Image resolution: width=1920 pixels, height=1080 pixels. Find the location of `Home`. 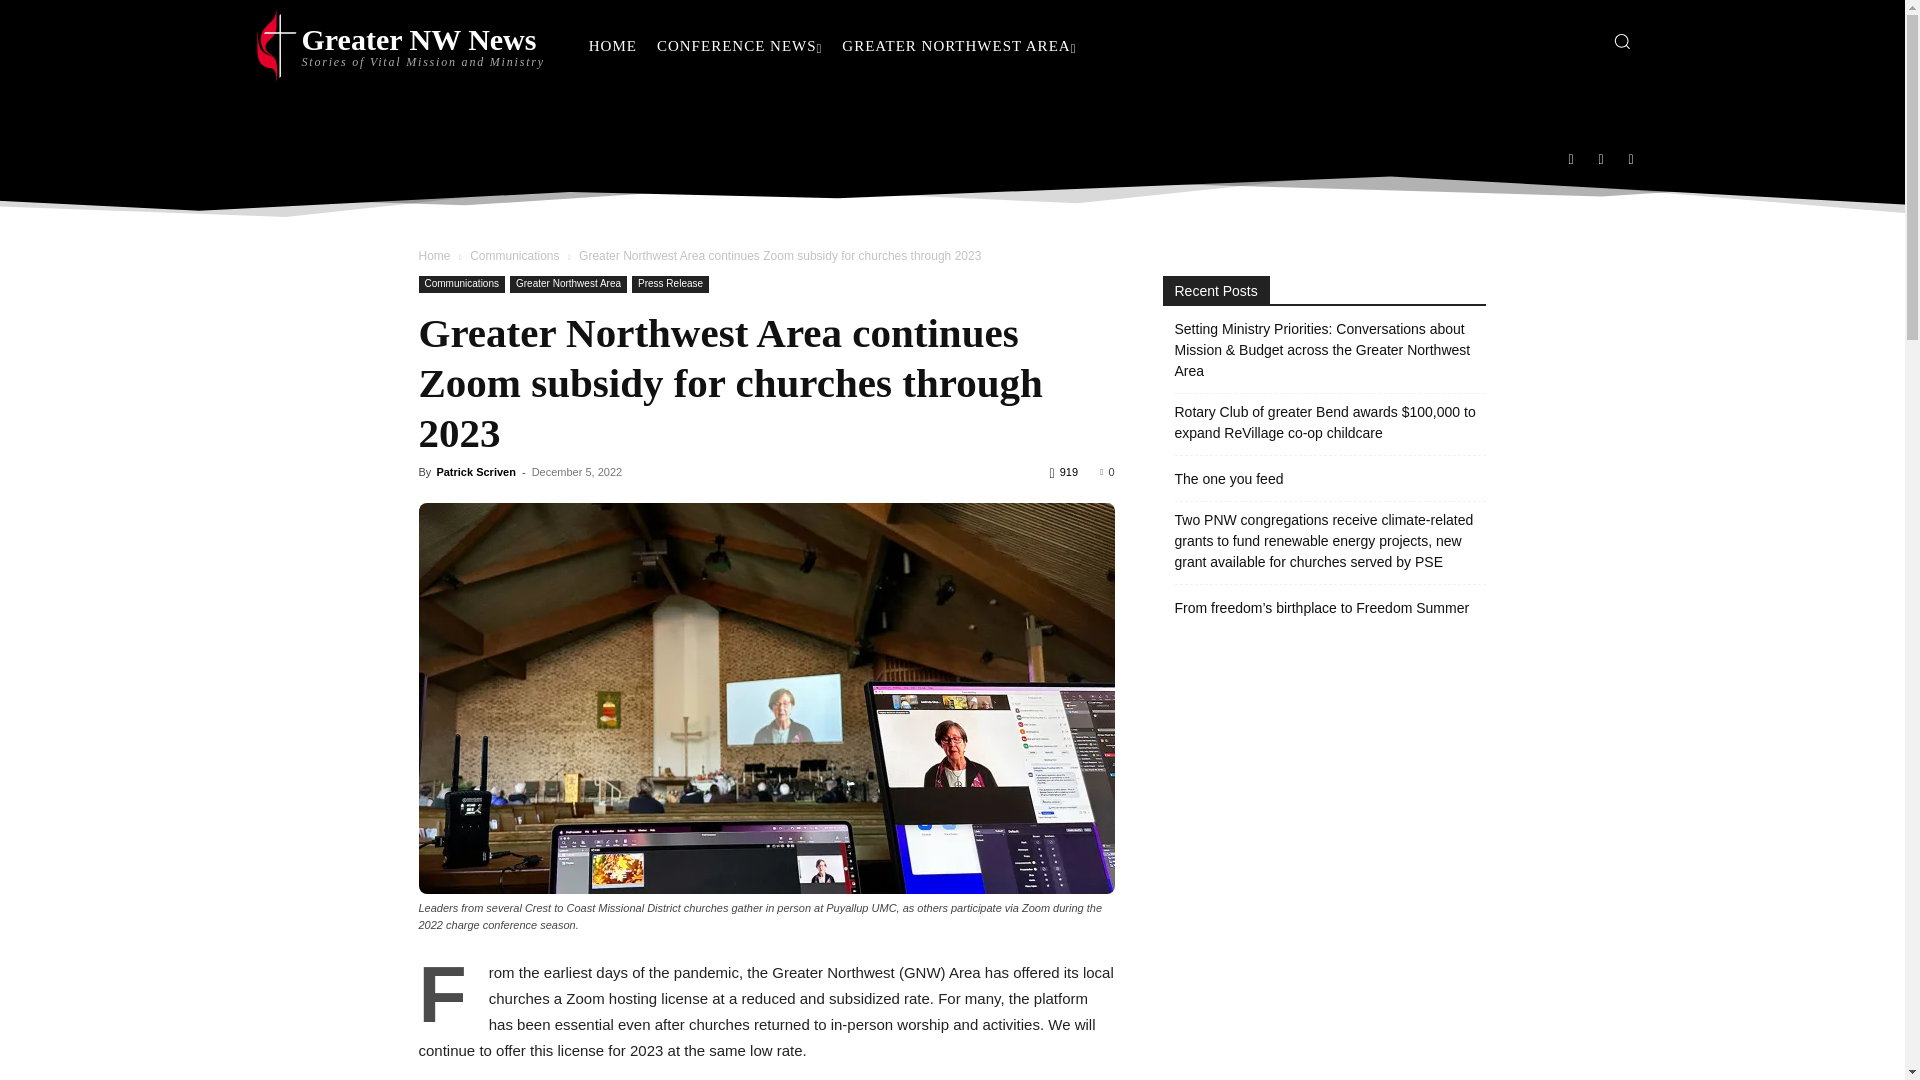

Home is located at coordinates (514, 256).